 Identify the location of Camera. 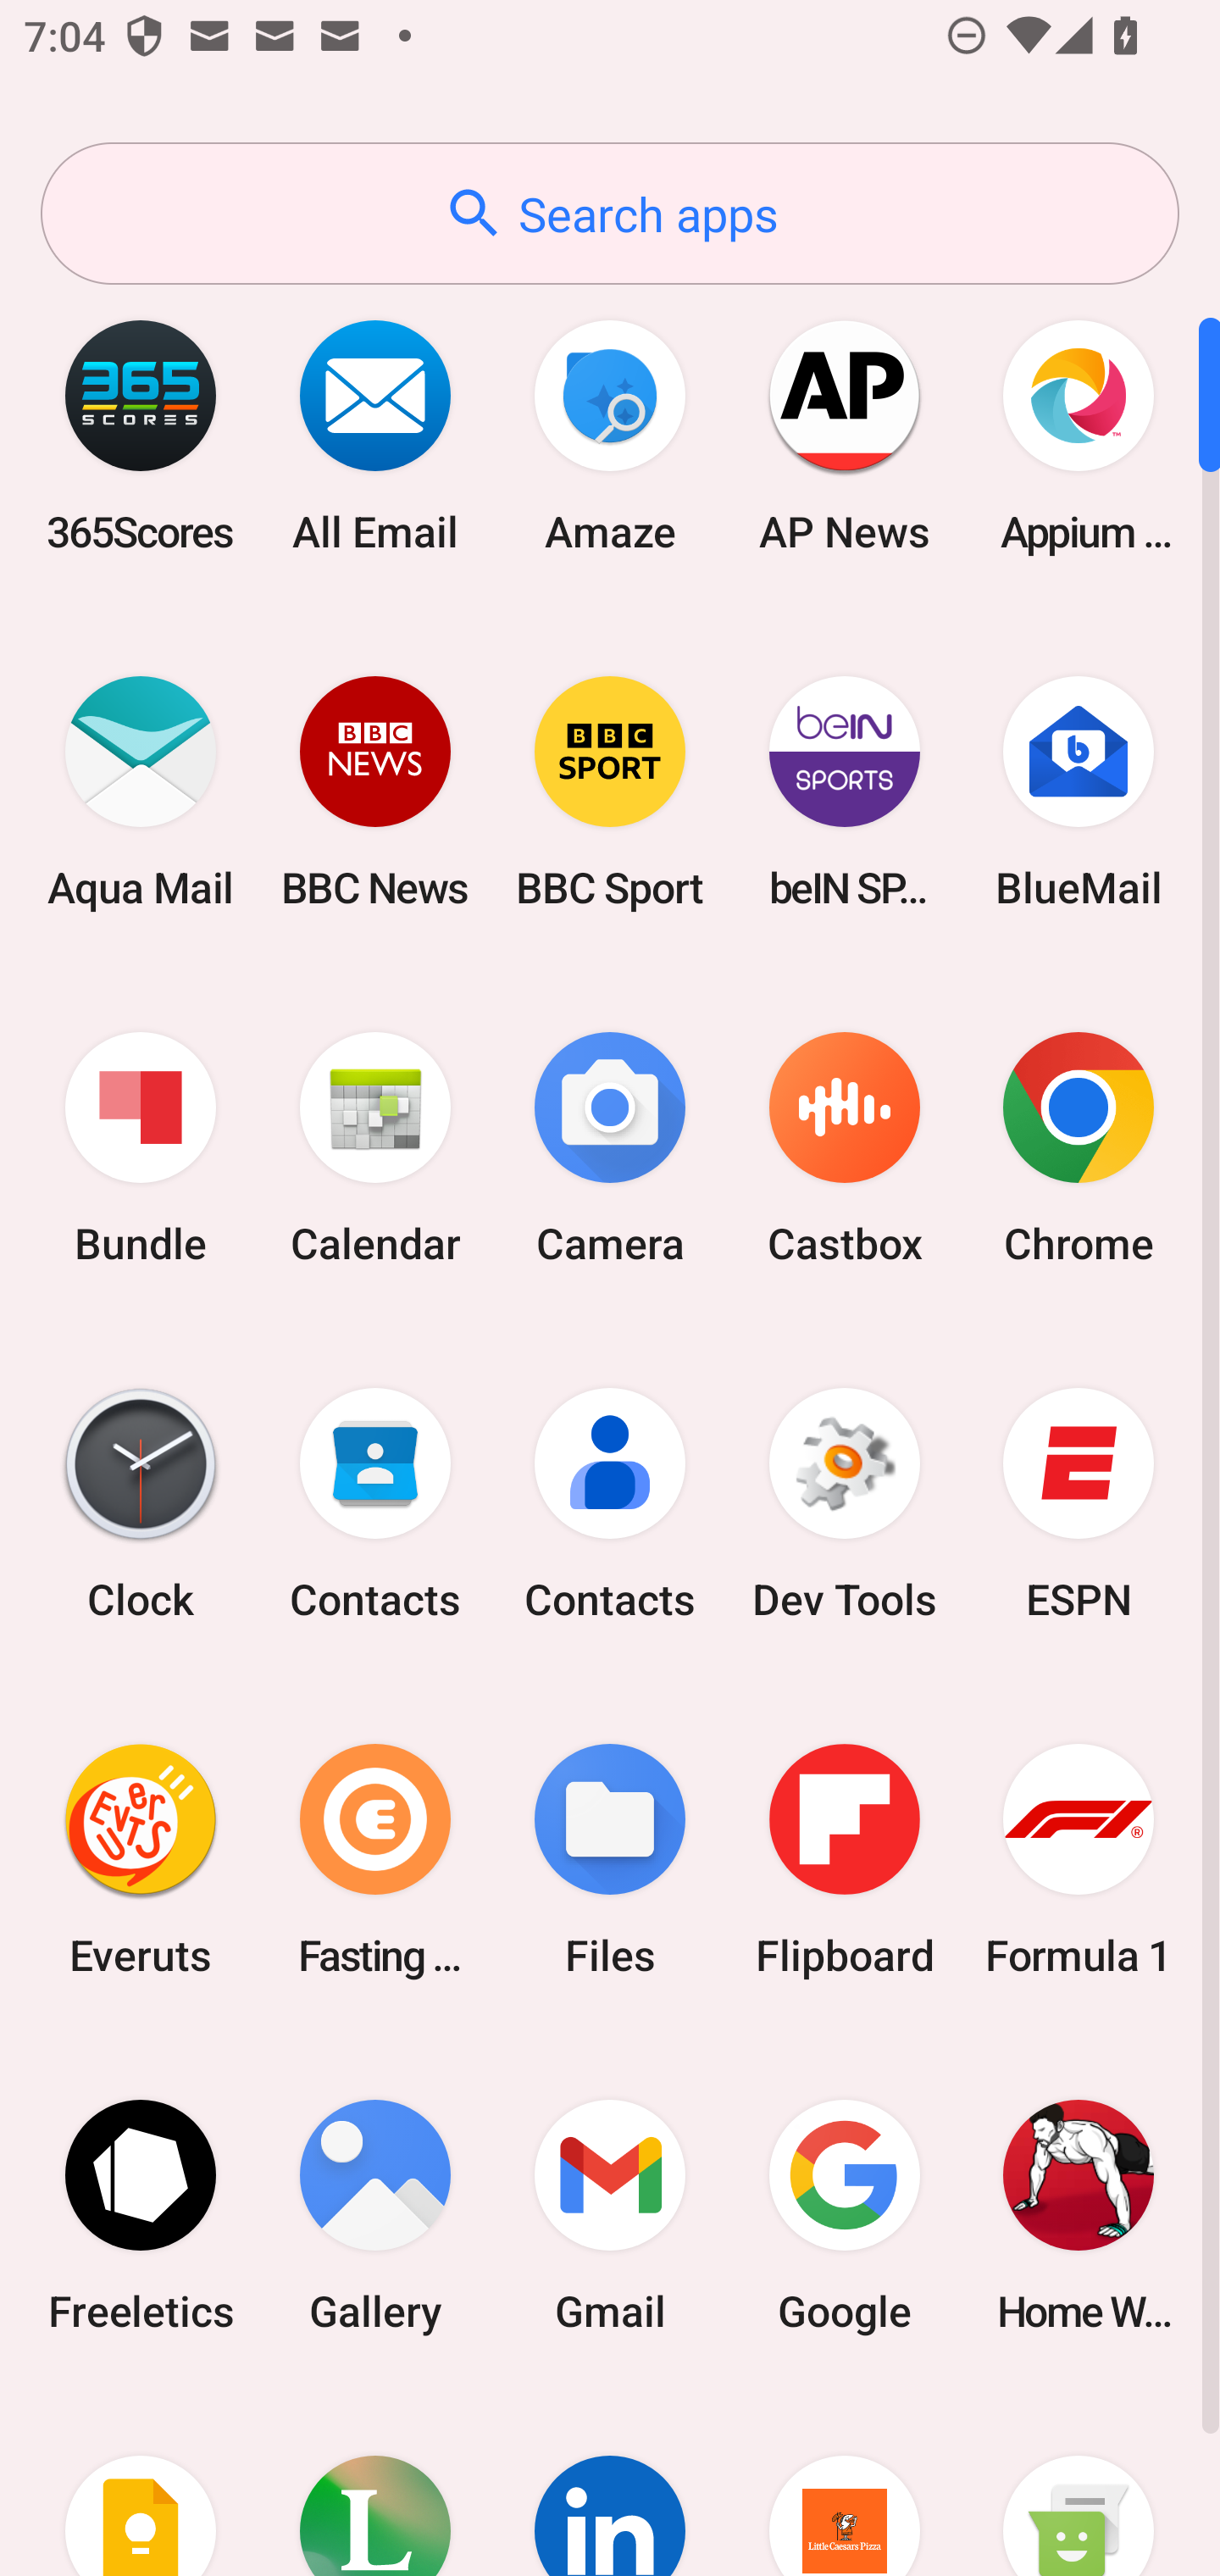
(610, 1149).